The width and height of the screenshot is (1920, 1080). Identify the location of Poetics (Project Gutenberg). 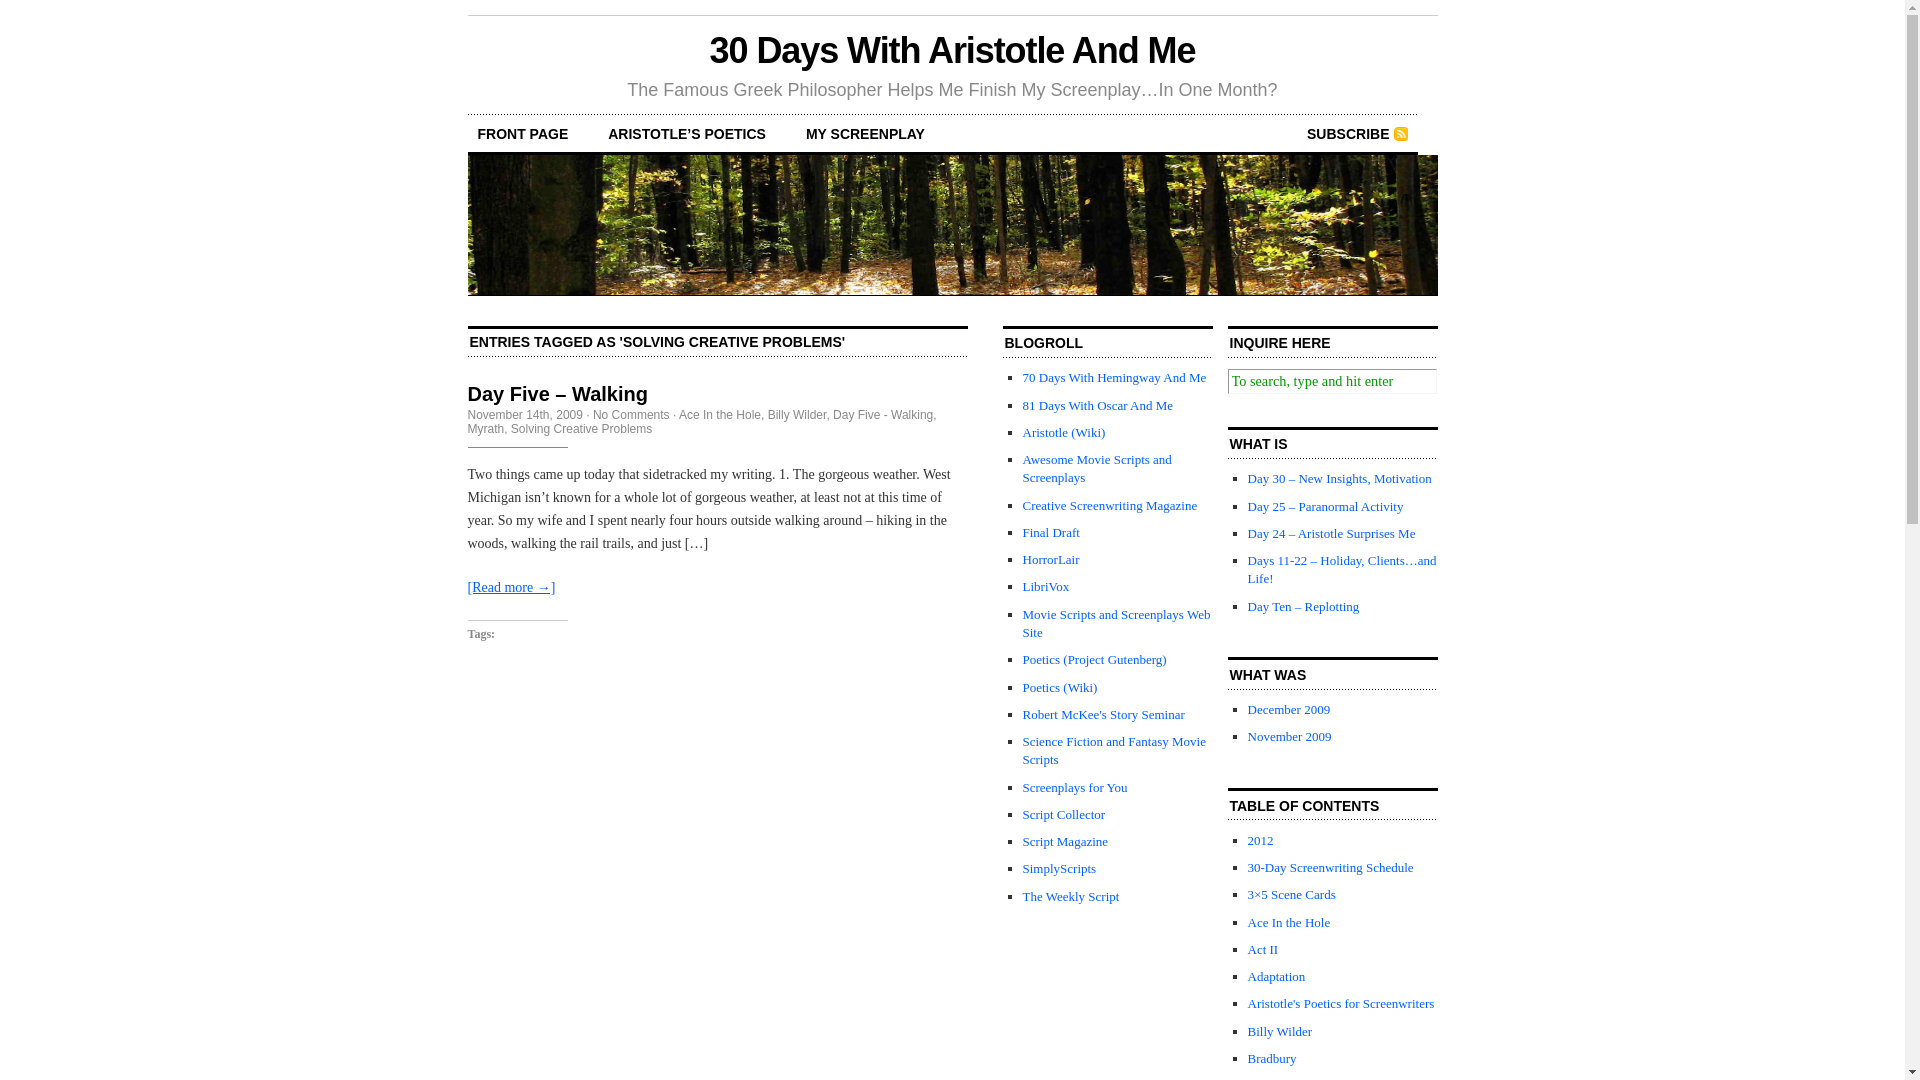
(1094, 660).